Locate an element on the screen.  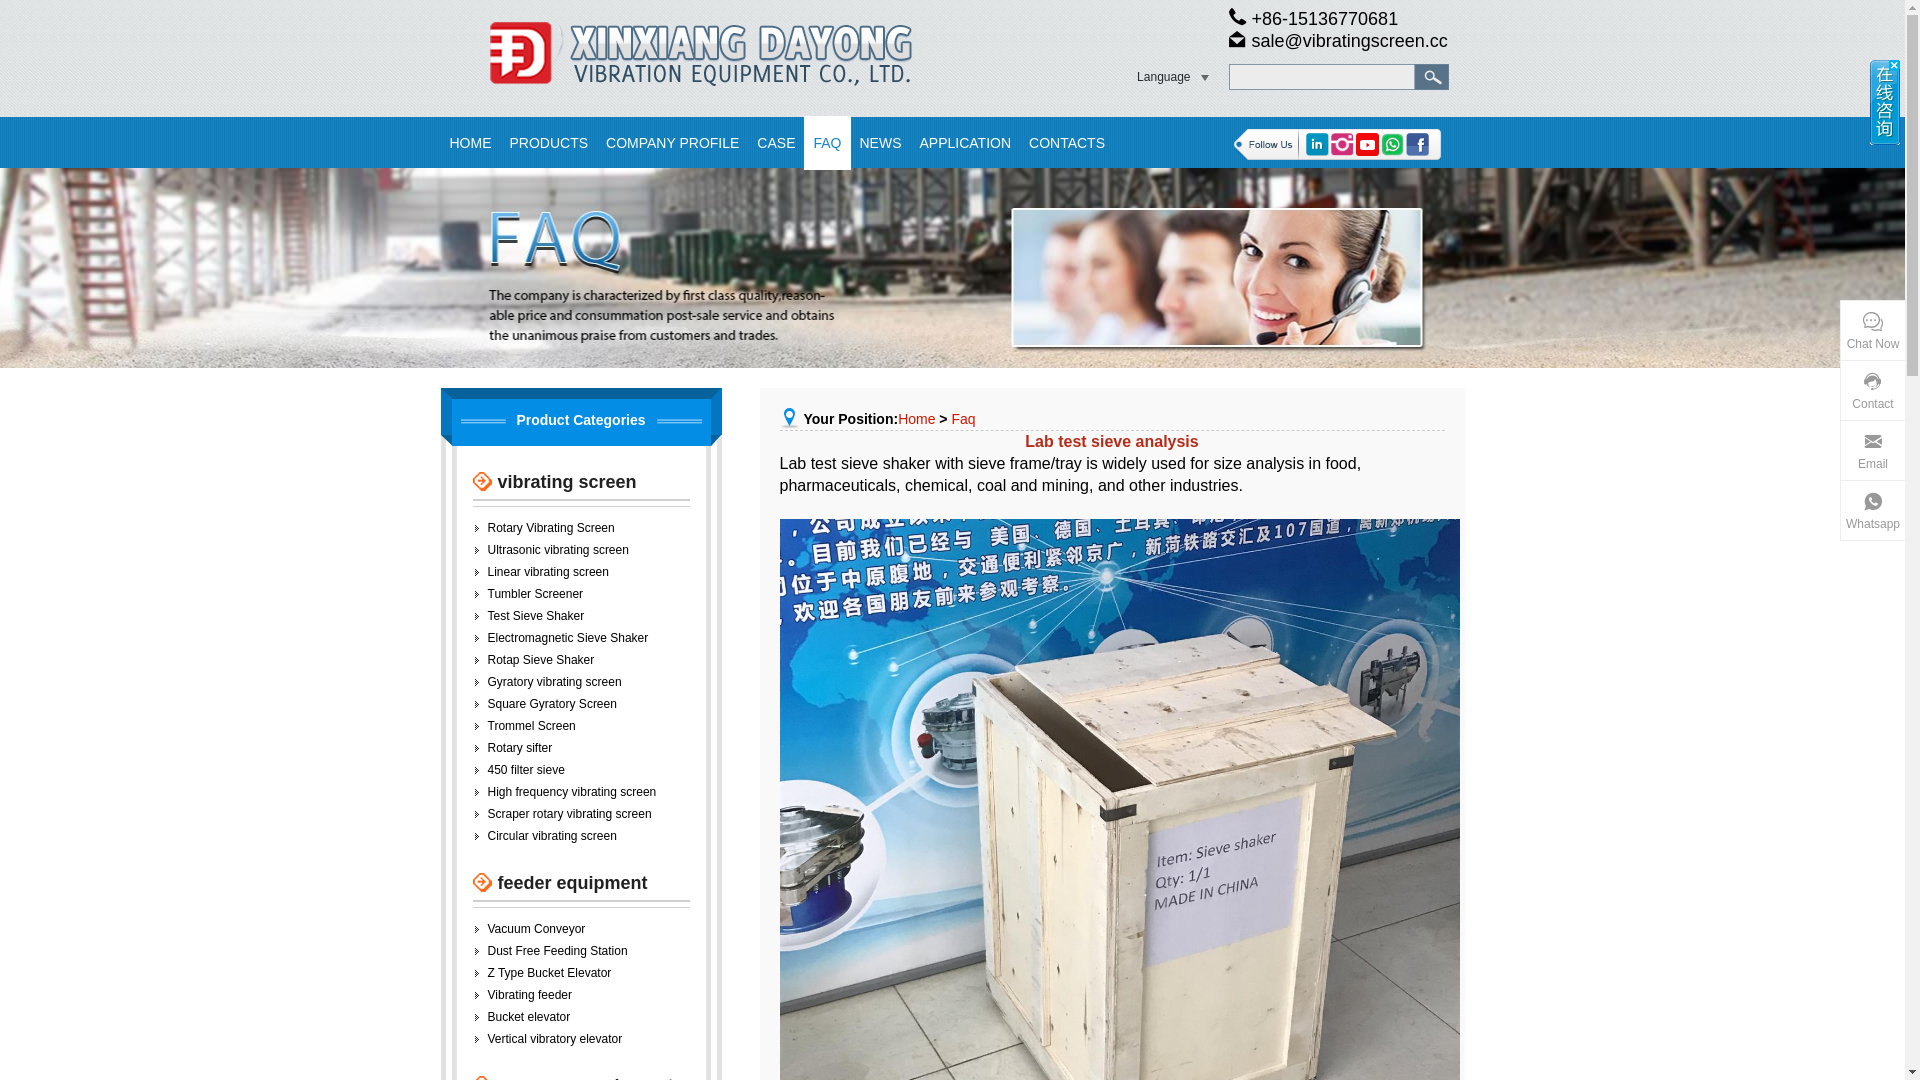
feeder equipment is located at coordinates (560, 883).